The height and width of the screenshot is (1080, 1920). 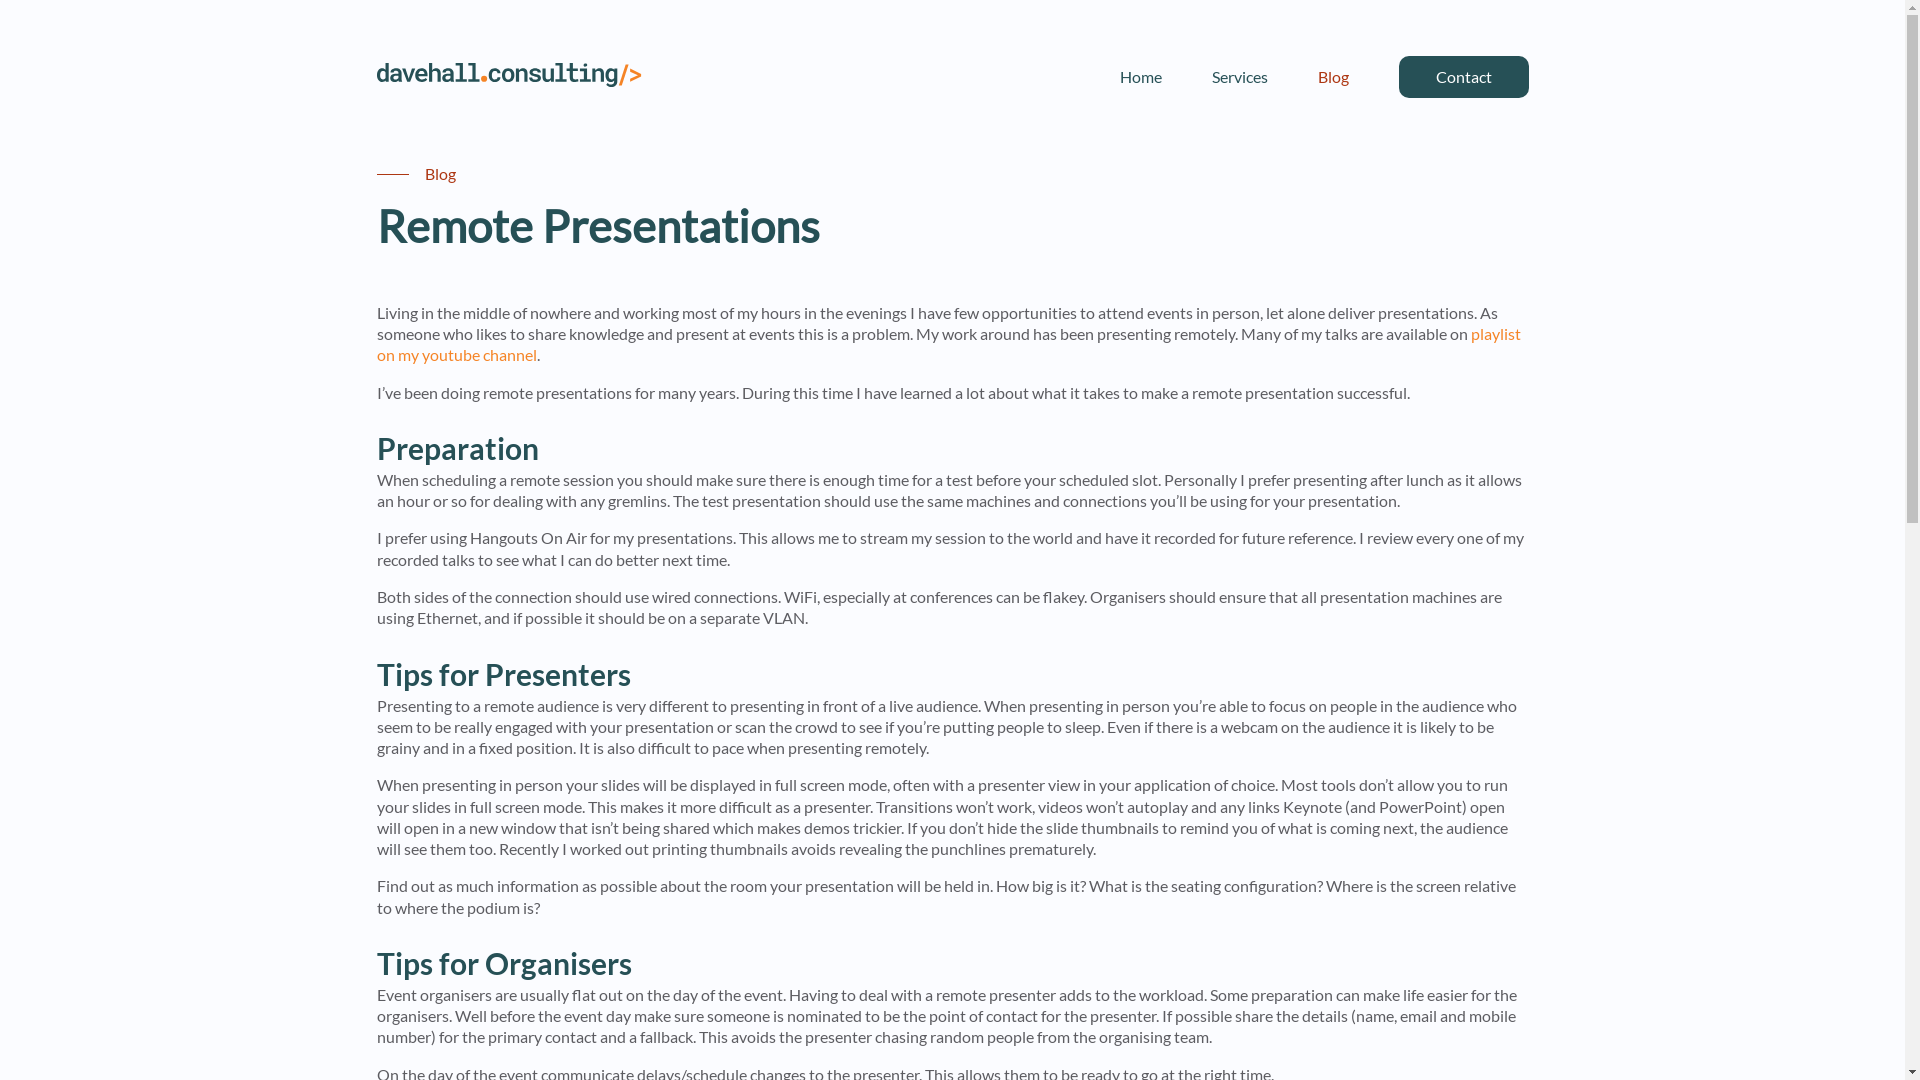 What do you see at coordinates (1239, 76) in the screenshot?
I see `Services` at bounding box center [1239, 76].